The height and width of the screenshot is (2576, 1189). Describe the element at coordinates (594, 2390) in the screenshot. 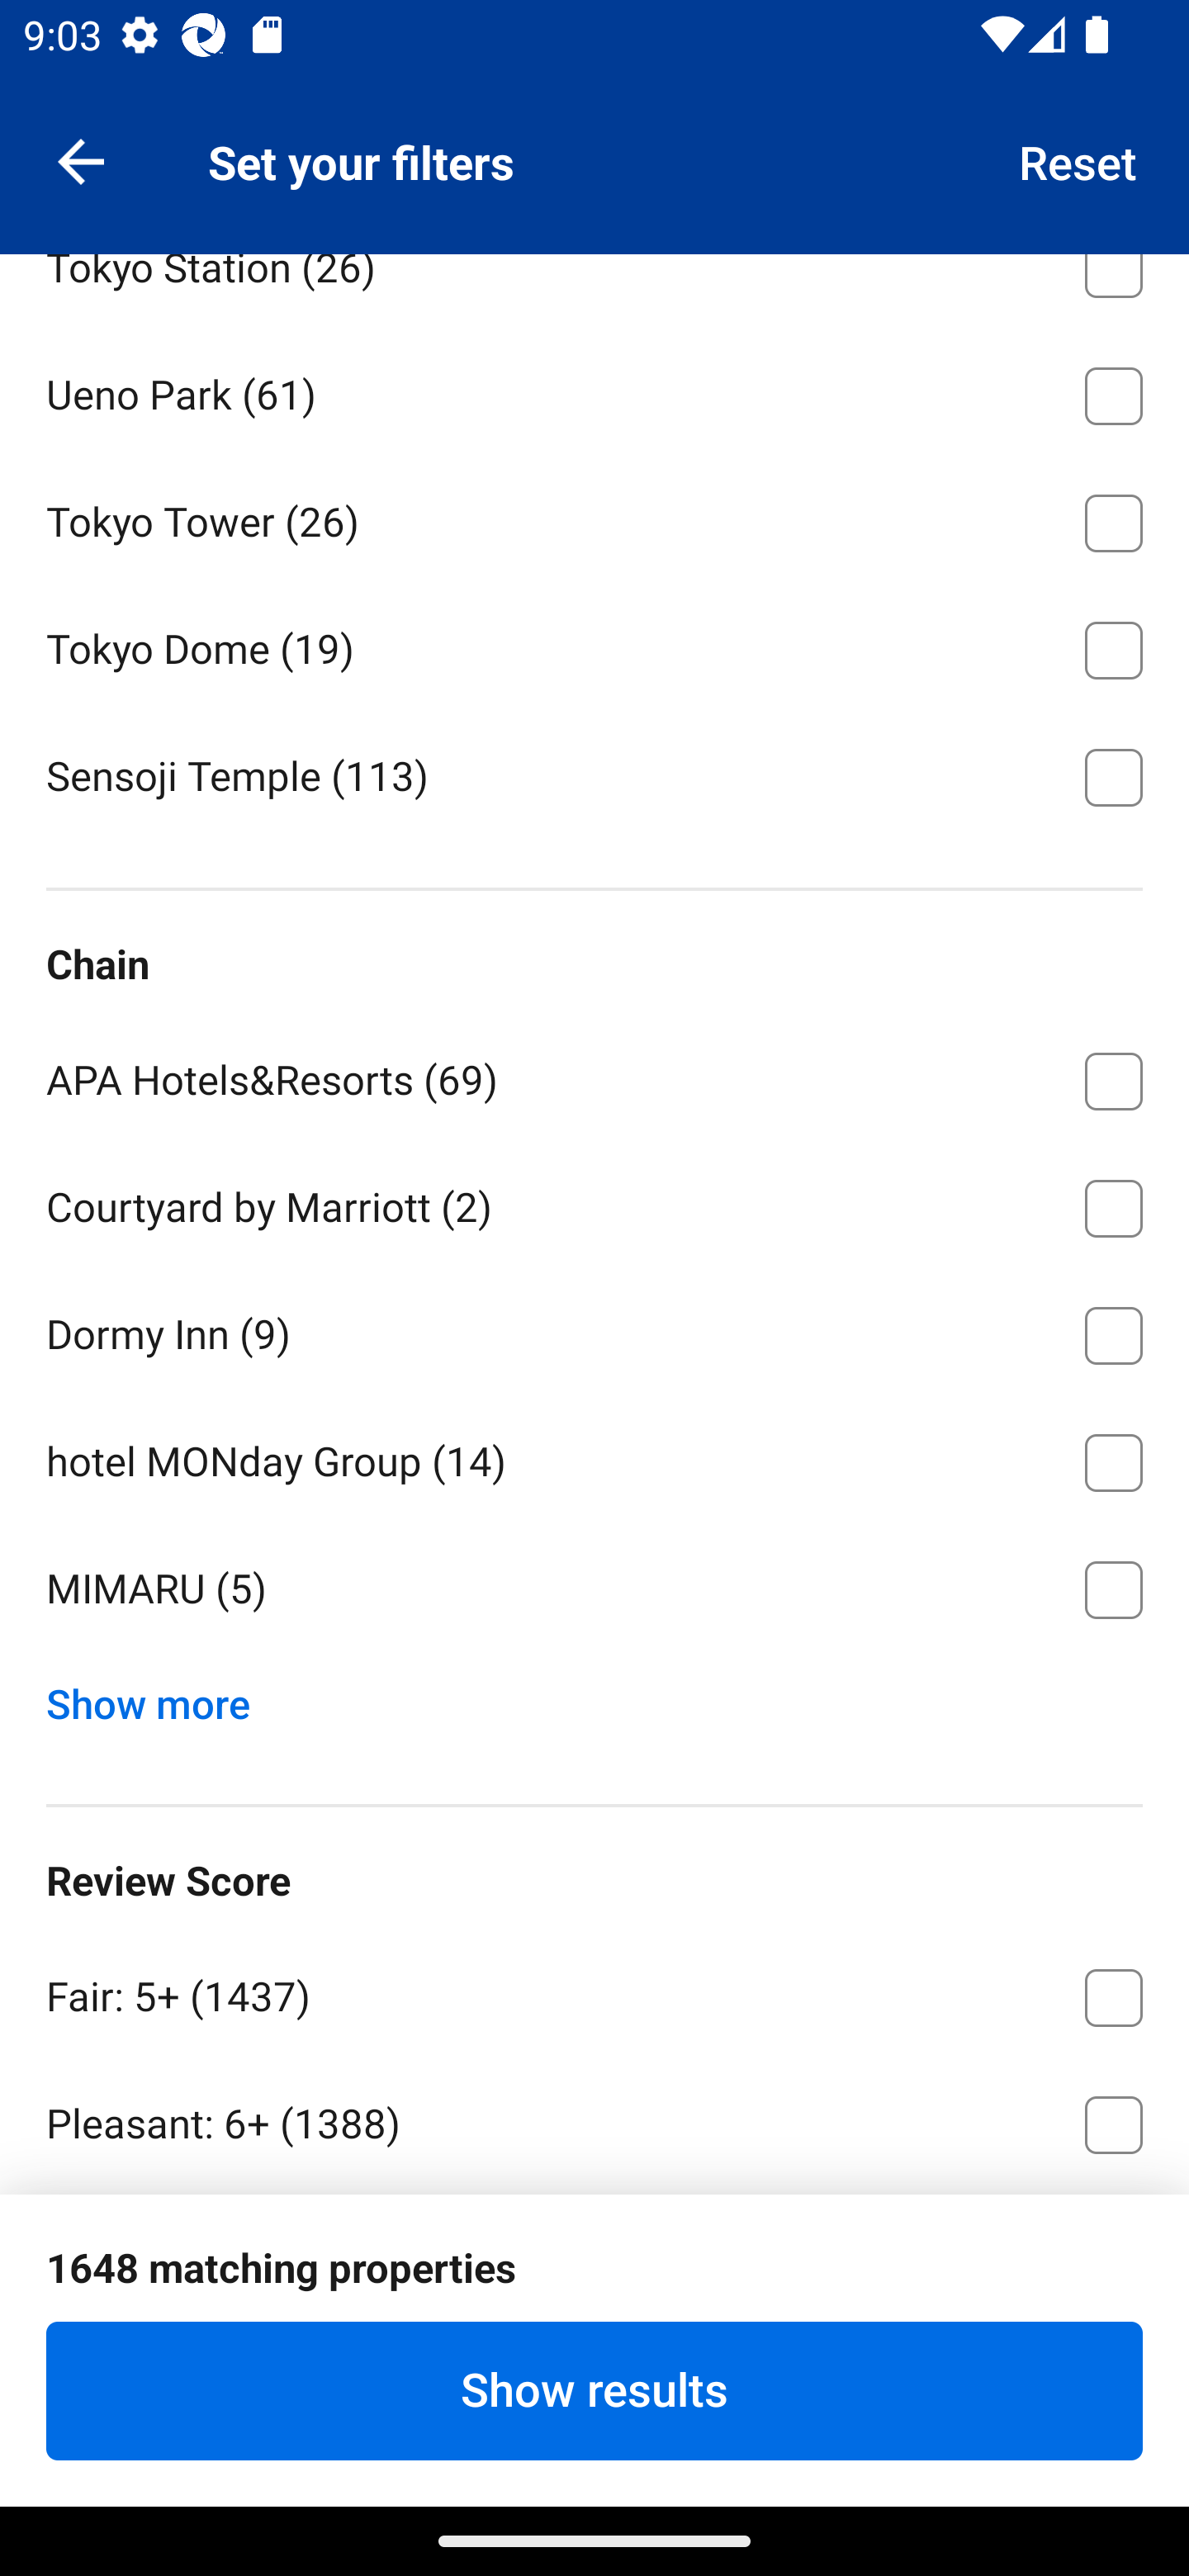

I see `Show results` at that location.